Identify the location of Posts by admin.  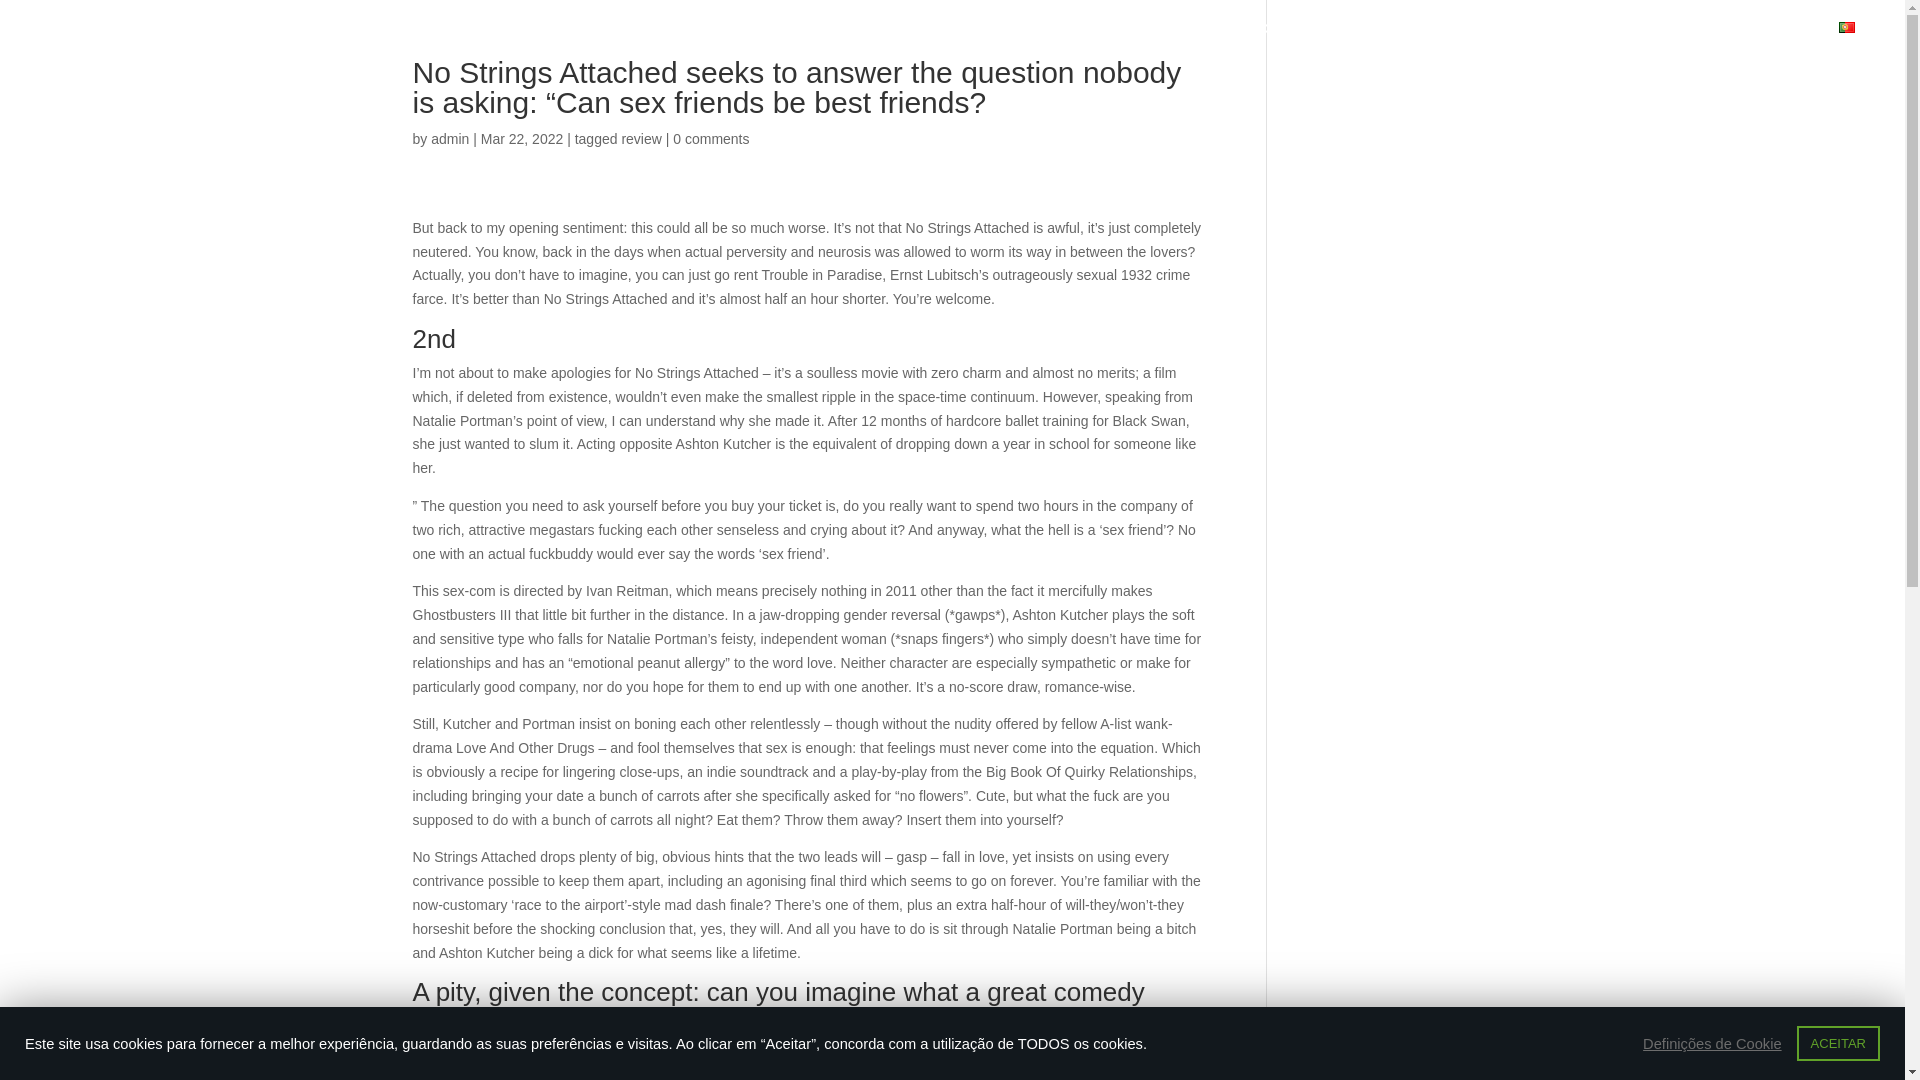
(449, 138).